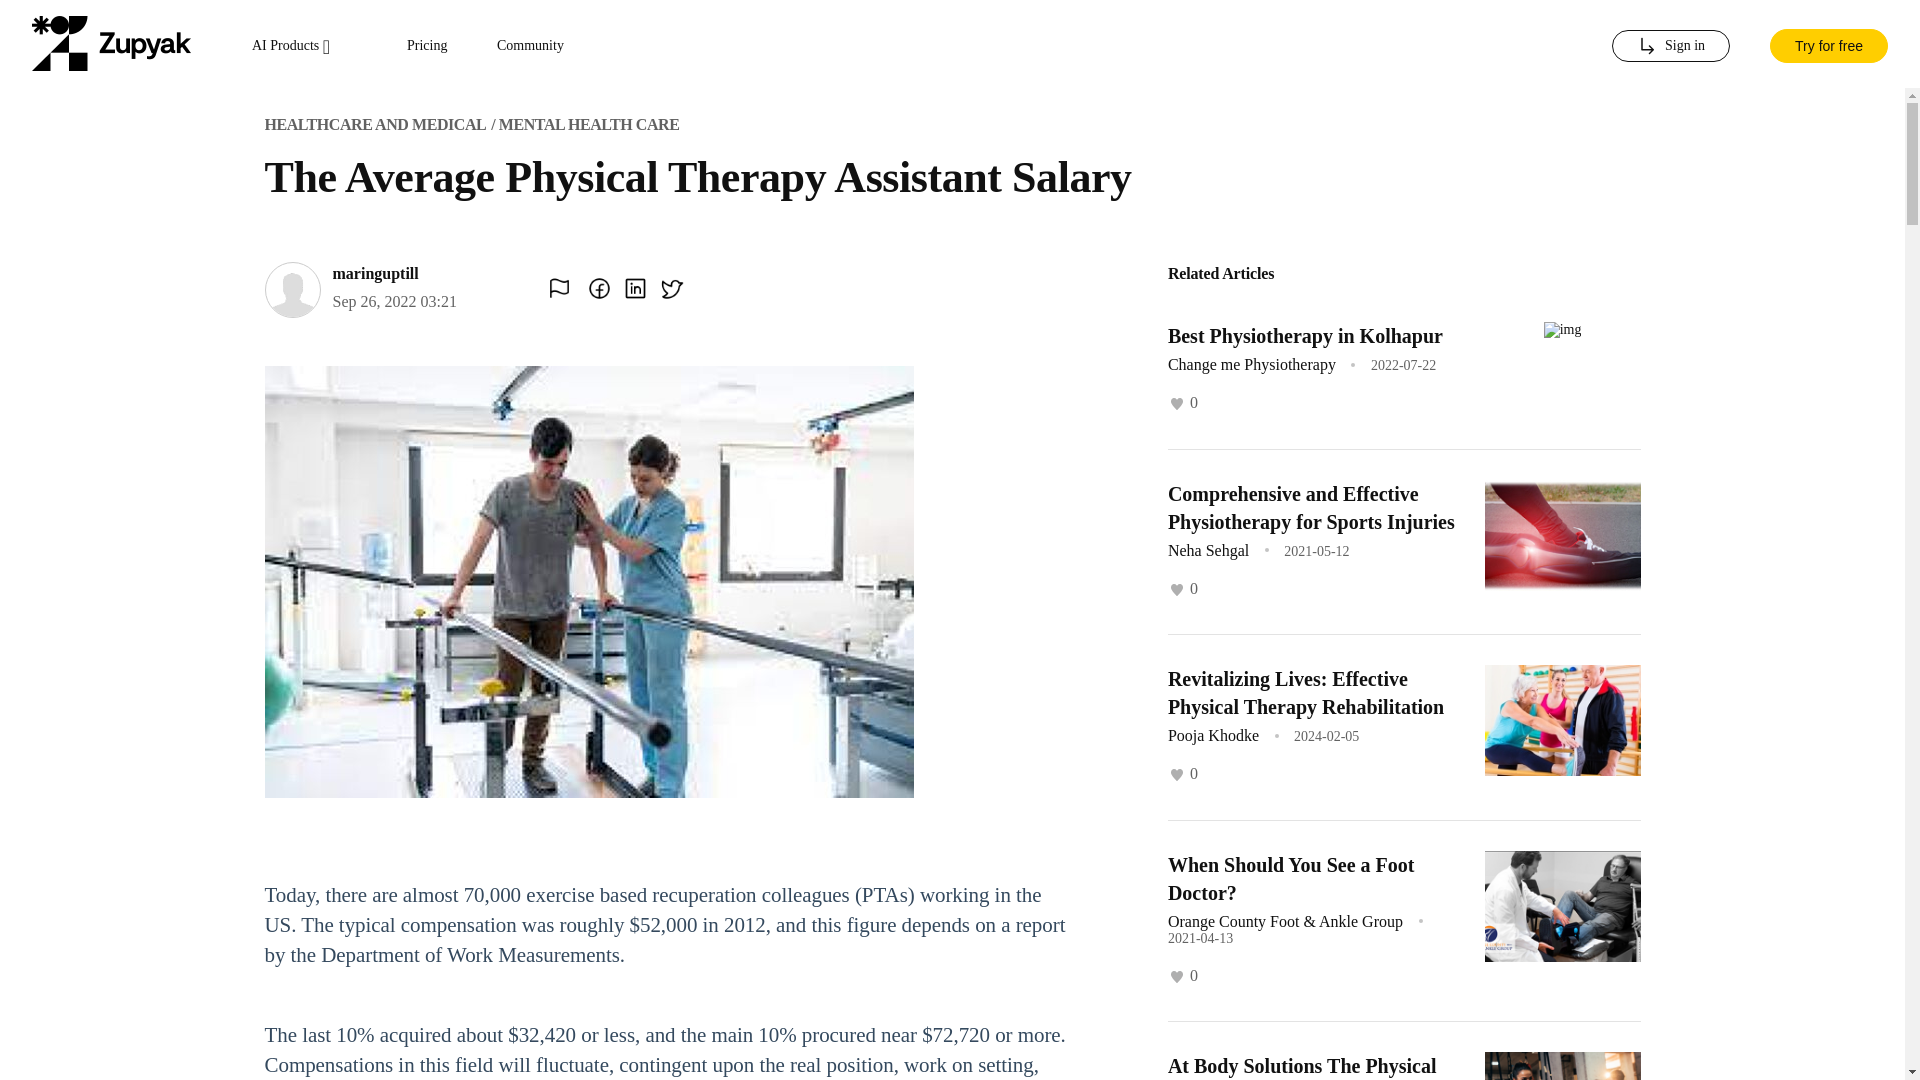  I want to click on  Sign in, so click(1670, 46).